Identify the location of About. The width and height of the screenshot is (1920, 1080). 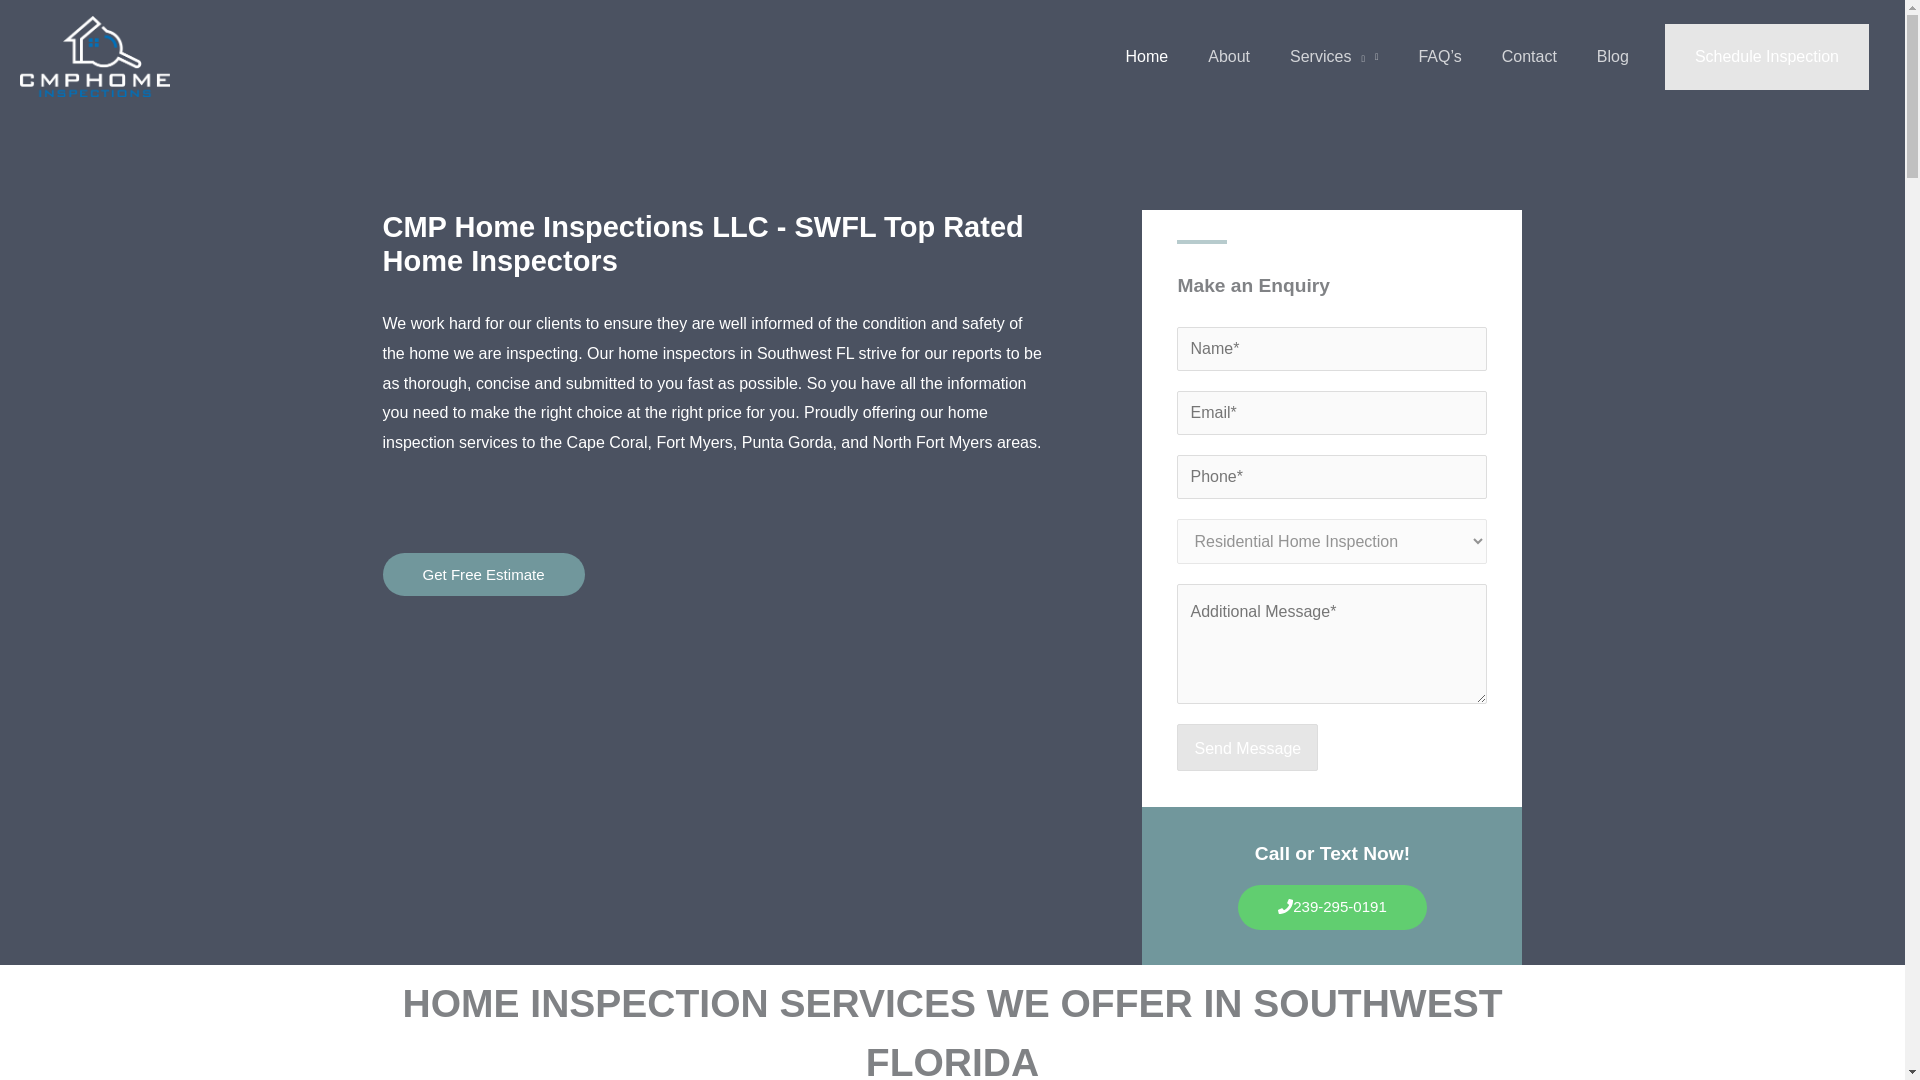
(1228, 56).